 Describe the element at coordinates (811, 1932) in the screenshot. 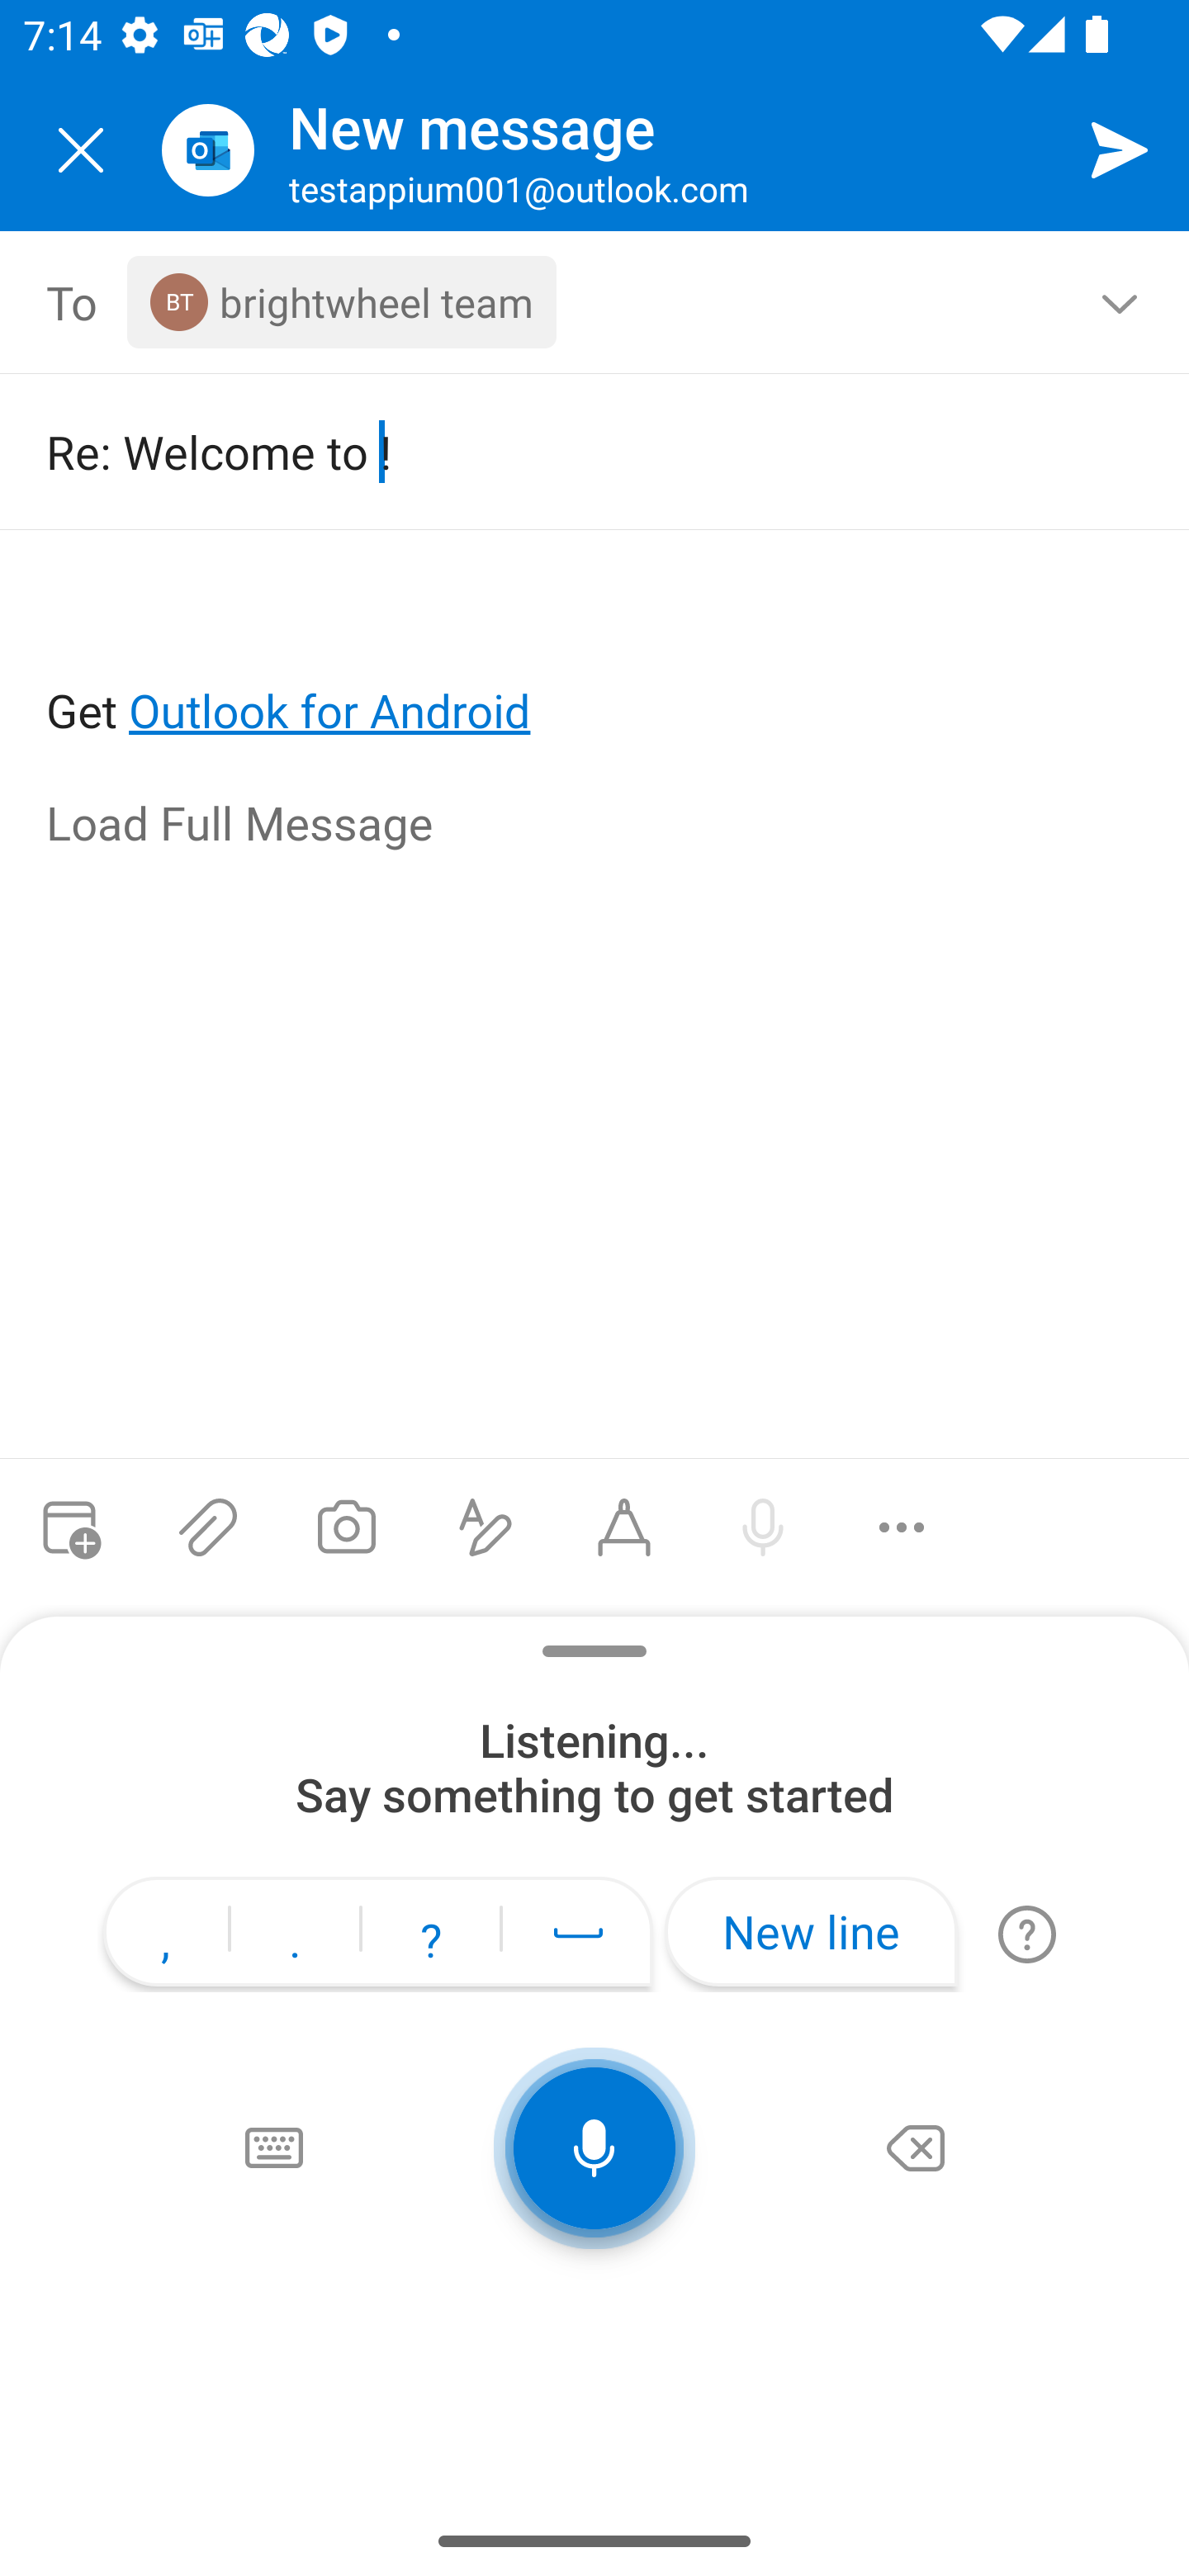

I see `New line new line button` at that location.